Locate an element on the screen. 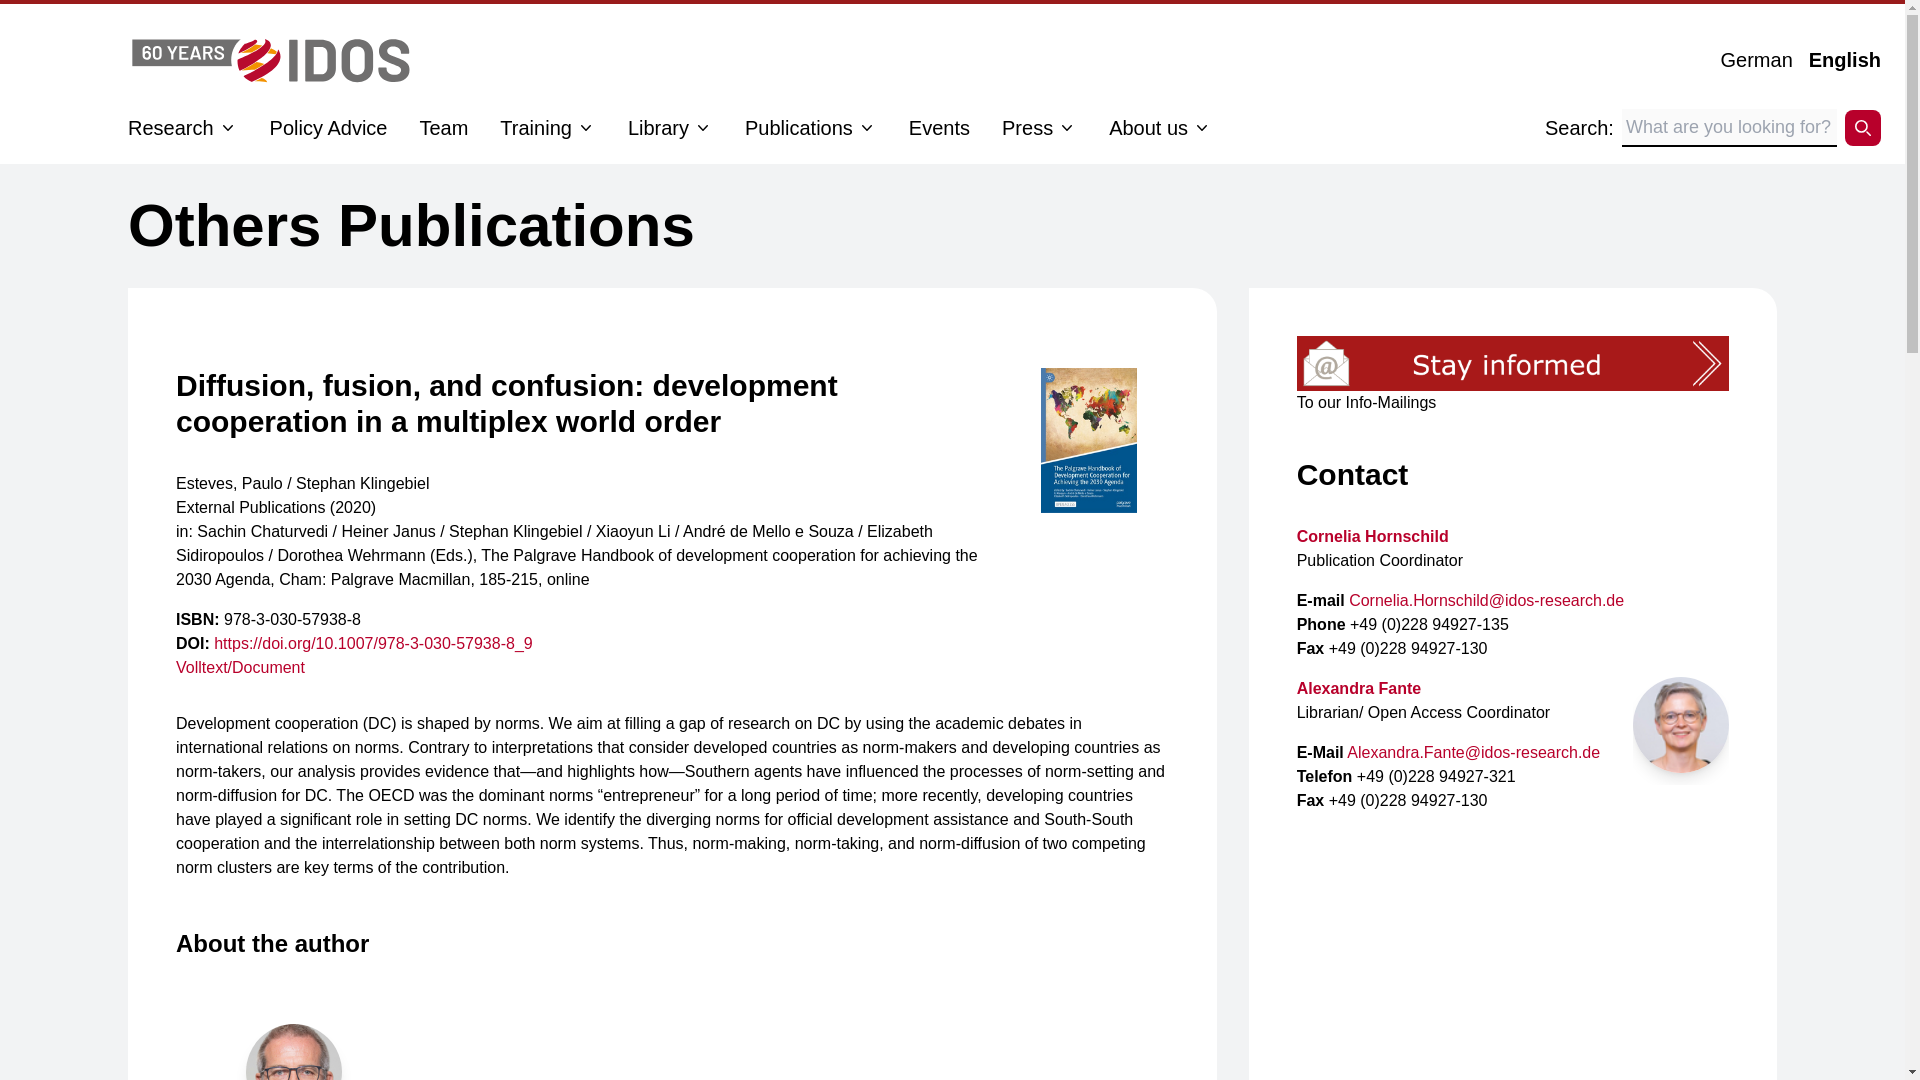 Image resolution: width=1920 pixels, height=1080 pixels. Zum Profil is located at coordinates (1358, 688).